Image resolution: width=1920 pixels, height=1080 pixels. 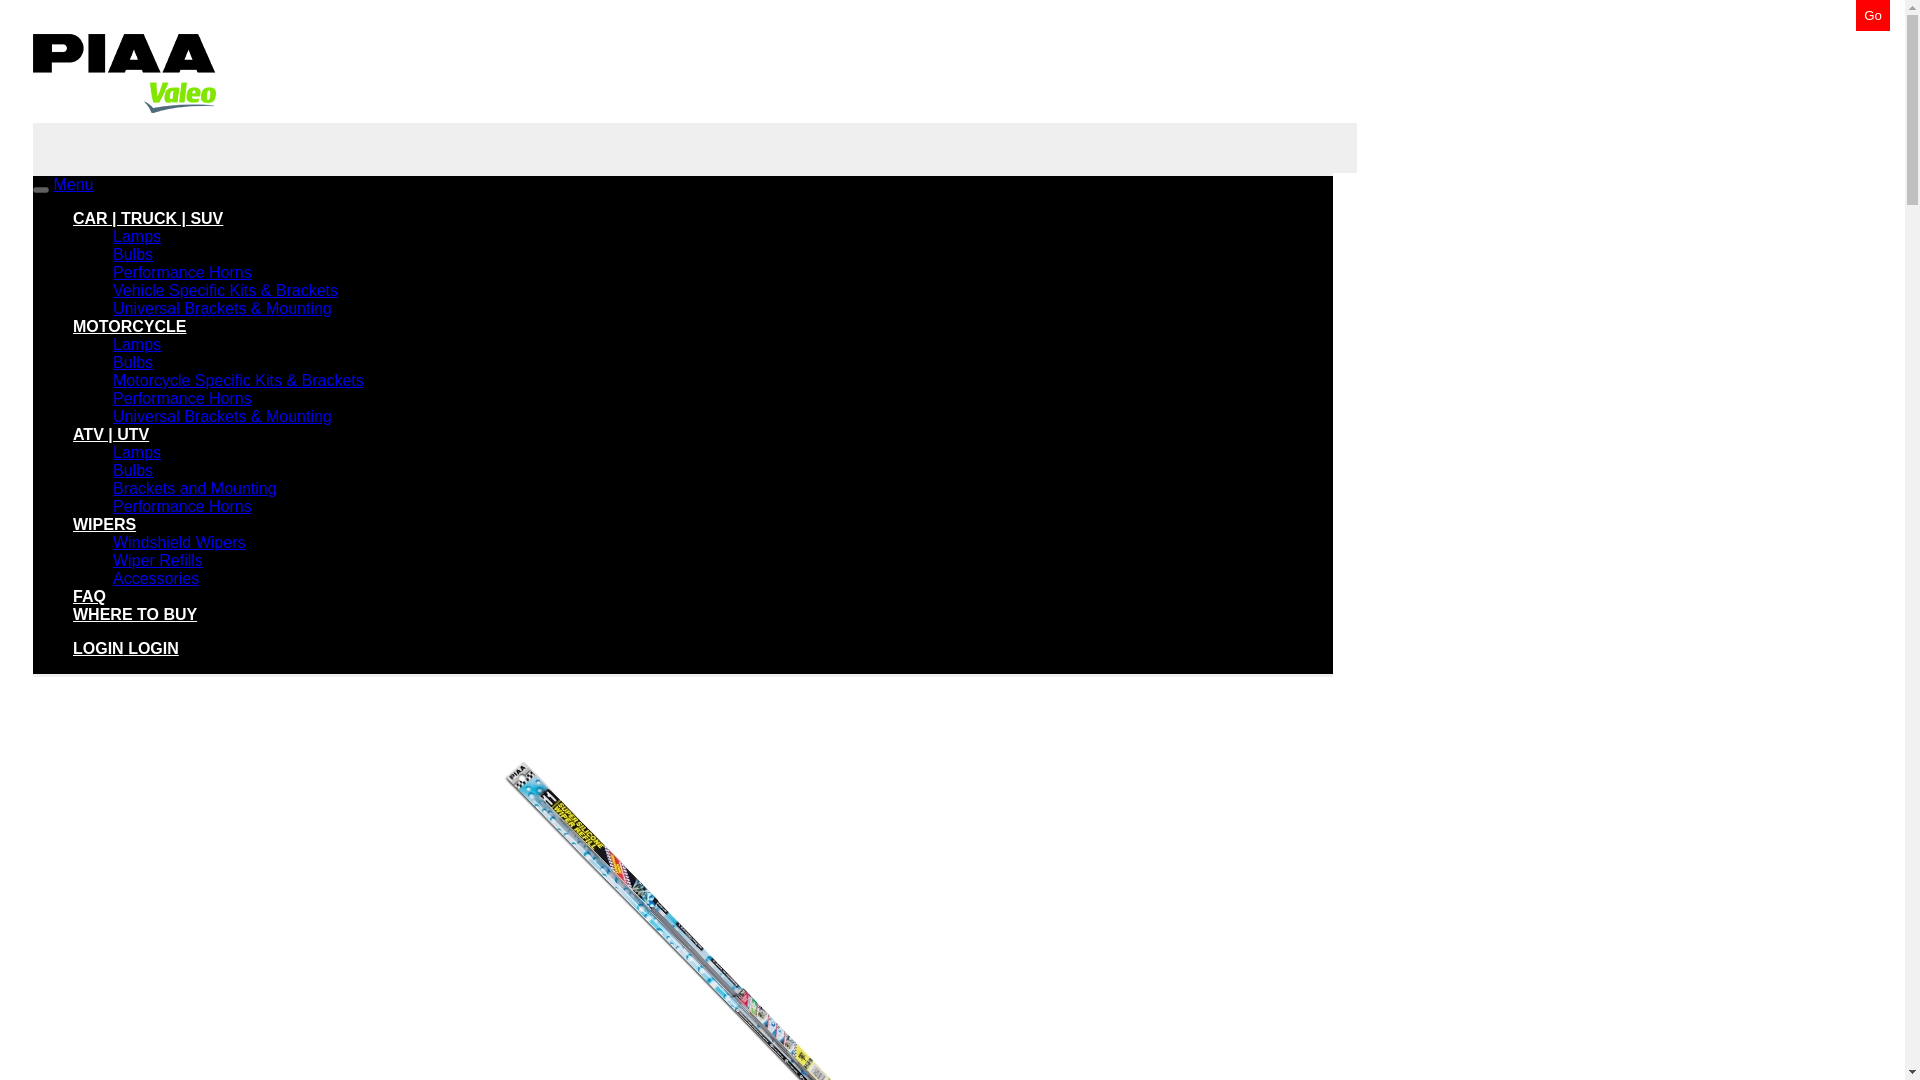 I want to click on Performance Horns, so click(x=182, y=506).